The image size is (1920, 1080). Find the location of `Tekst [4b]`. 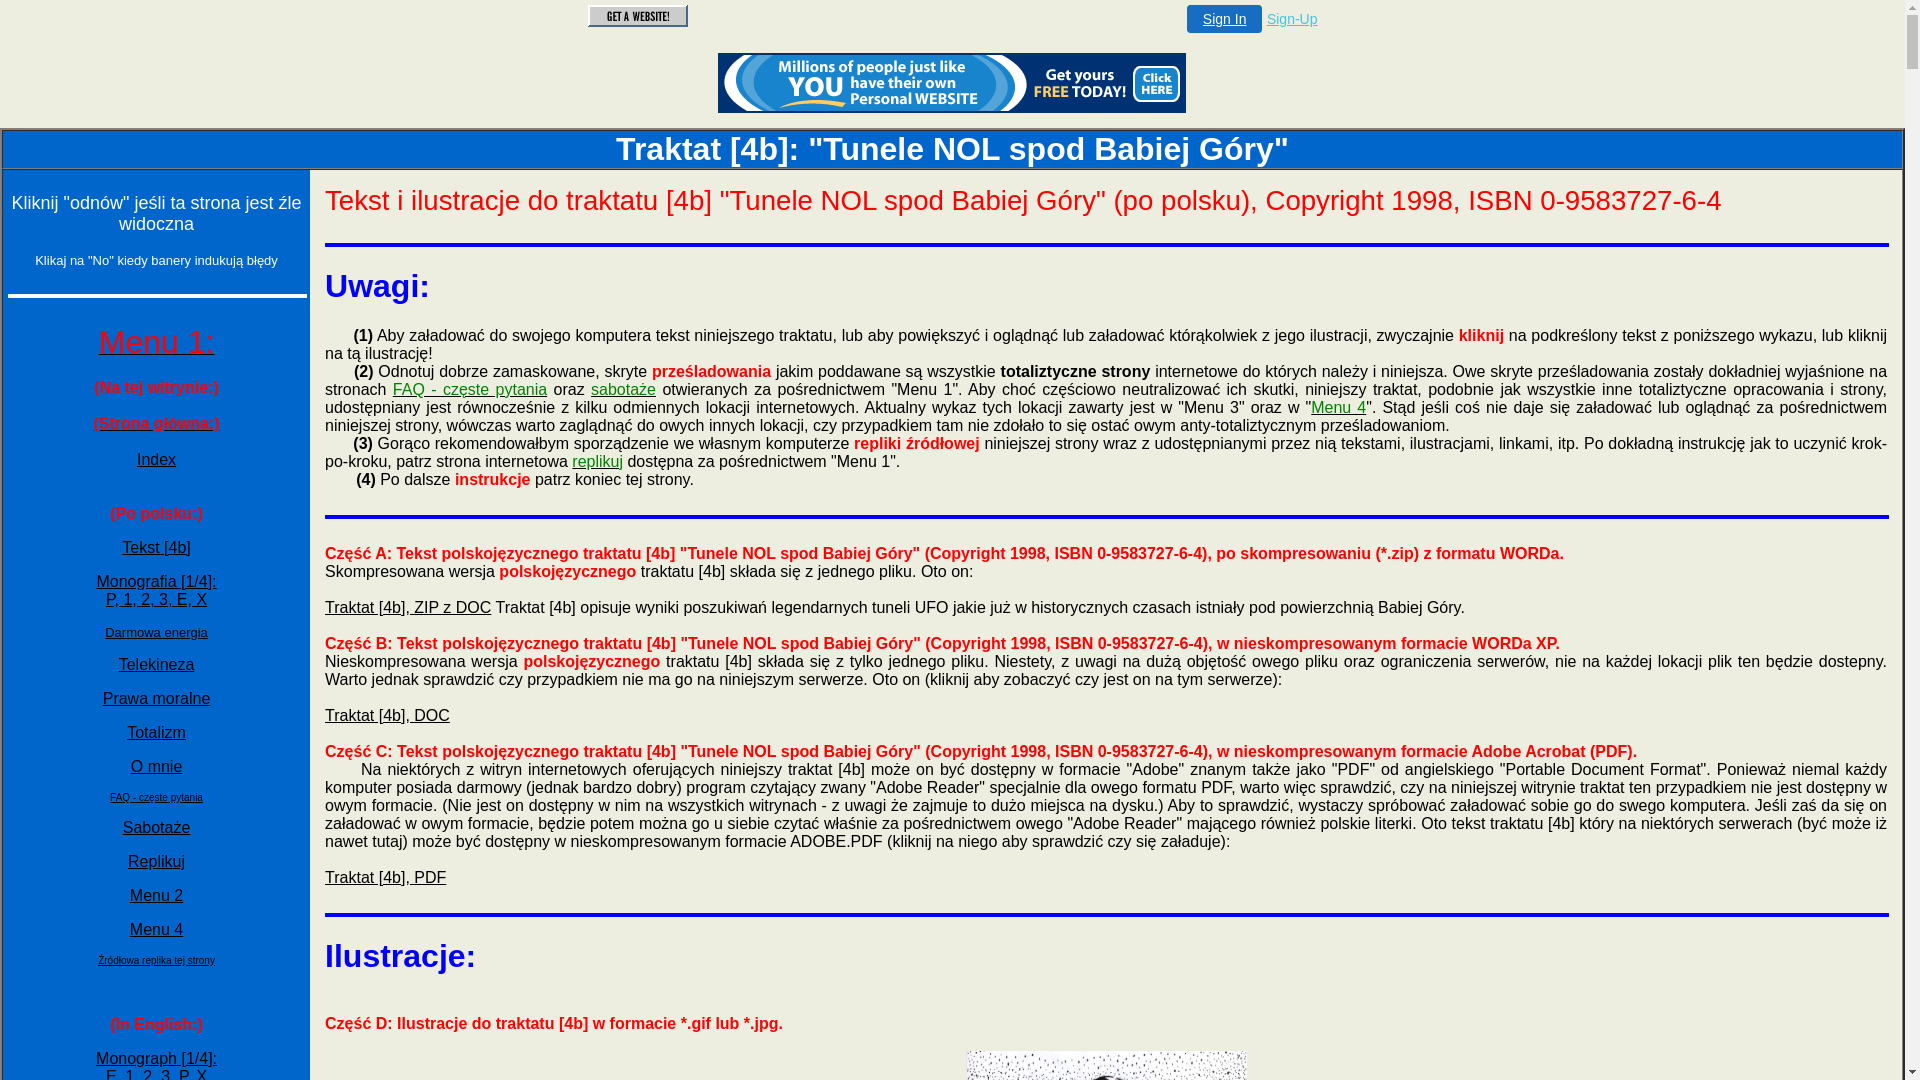

Tekst [4b] is located at coordinates (156, 548).